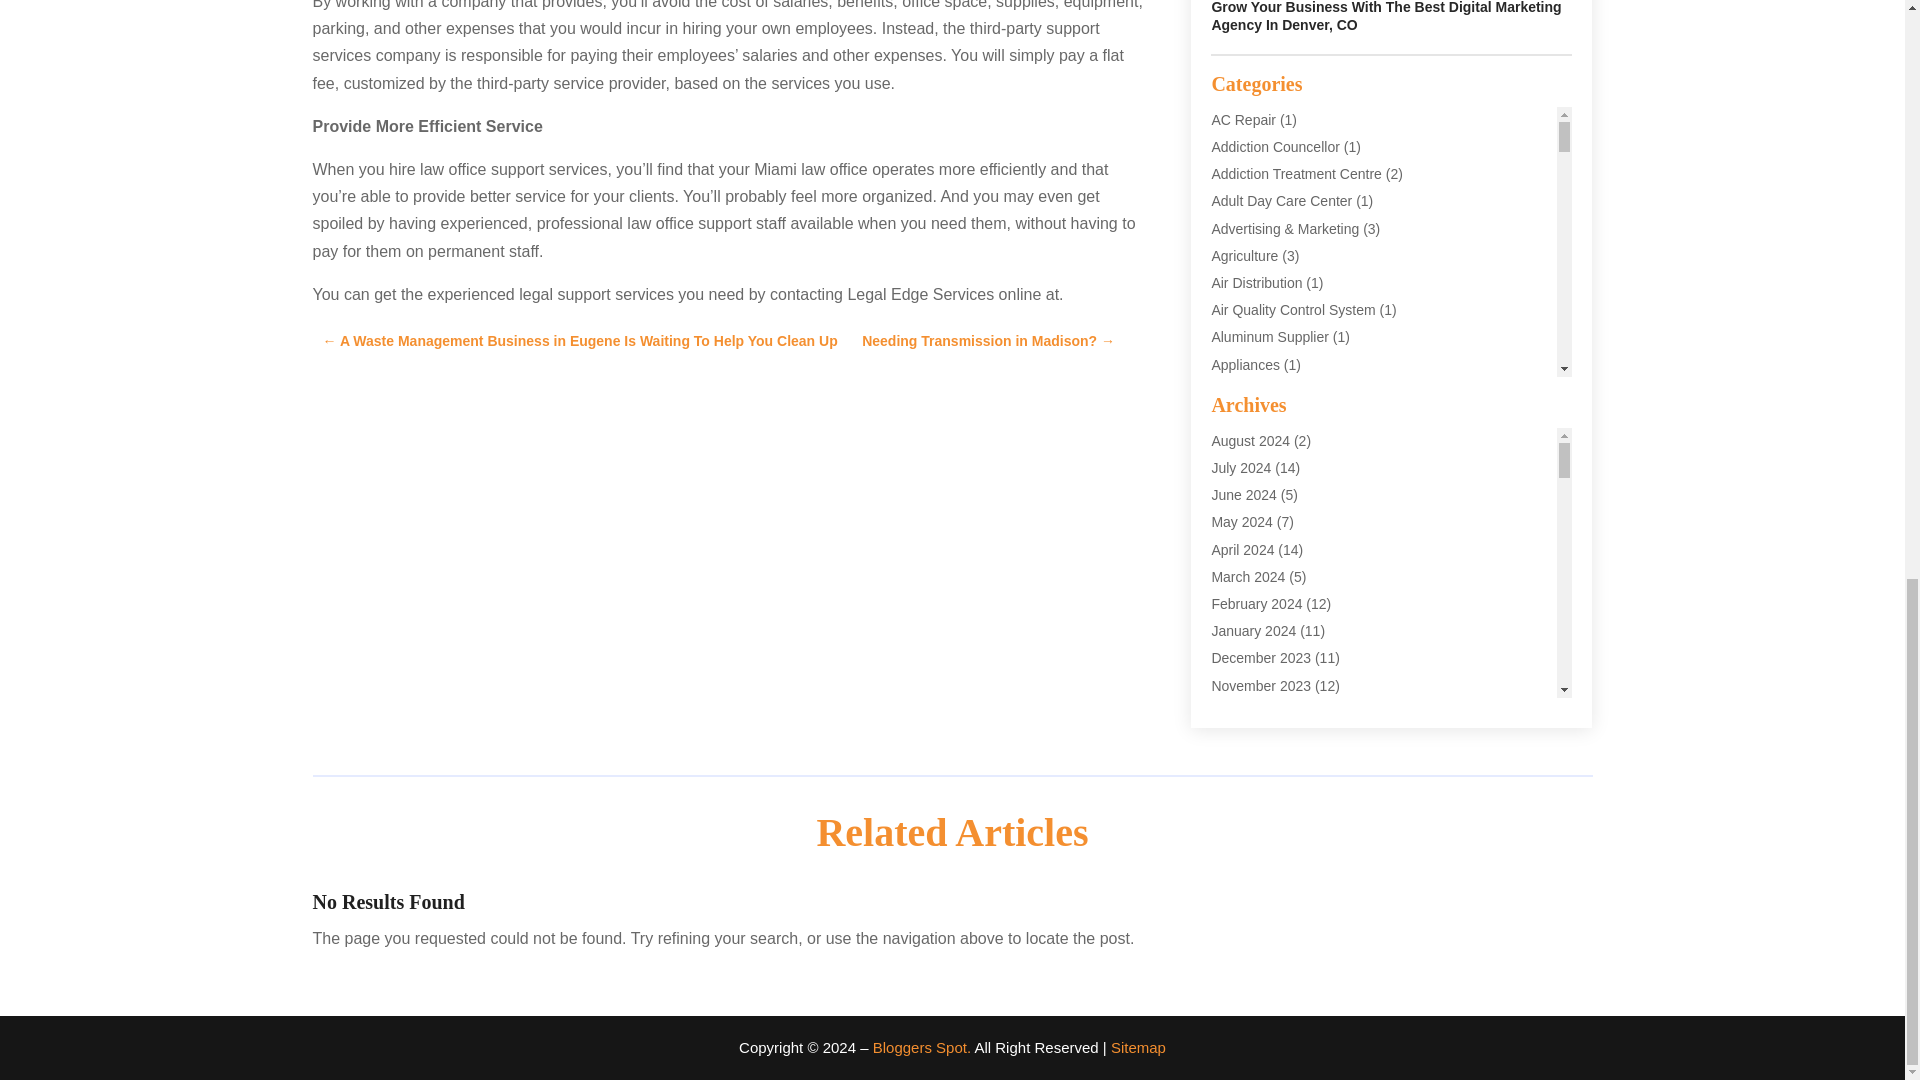  What do you see at coordinates (1264, 500) in the screenshot?
I see `Audio Installation` at bounding box center [1264, 500].